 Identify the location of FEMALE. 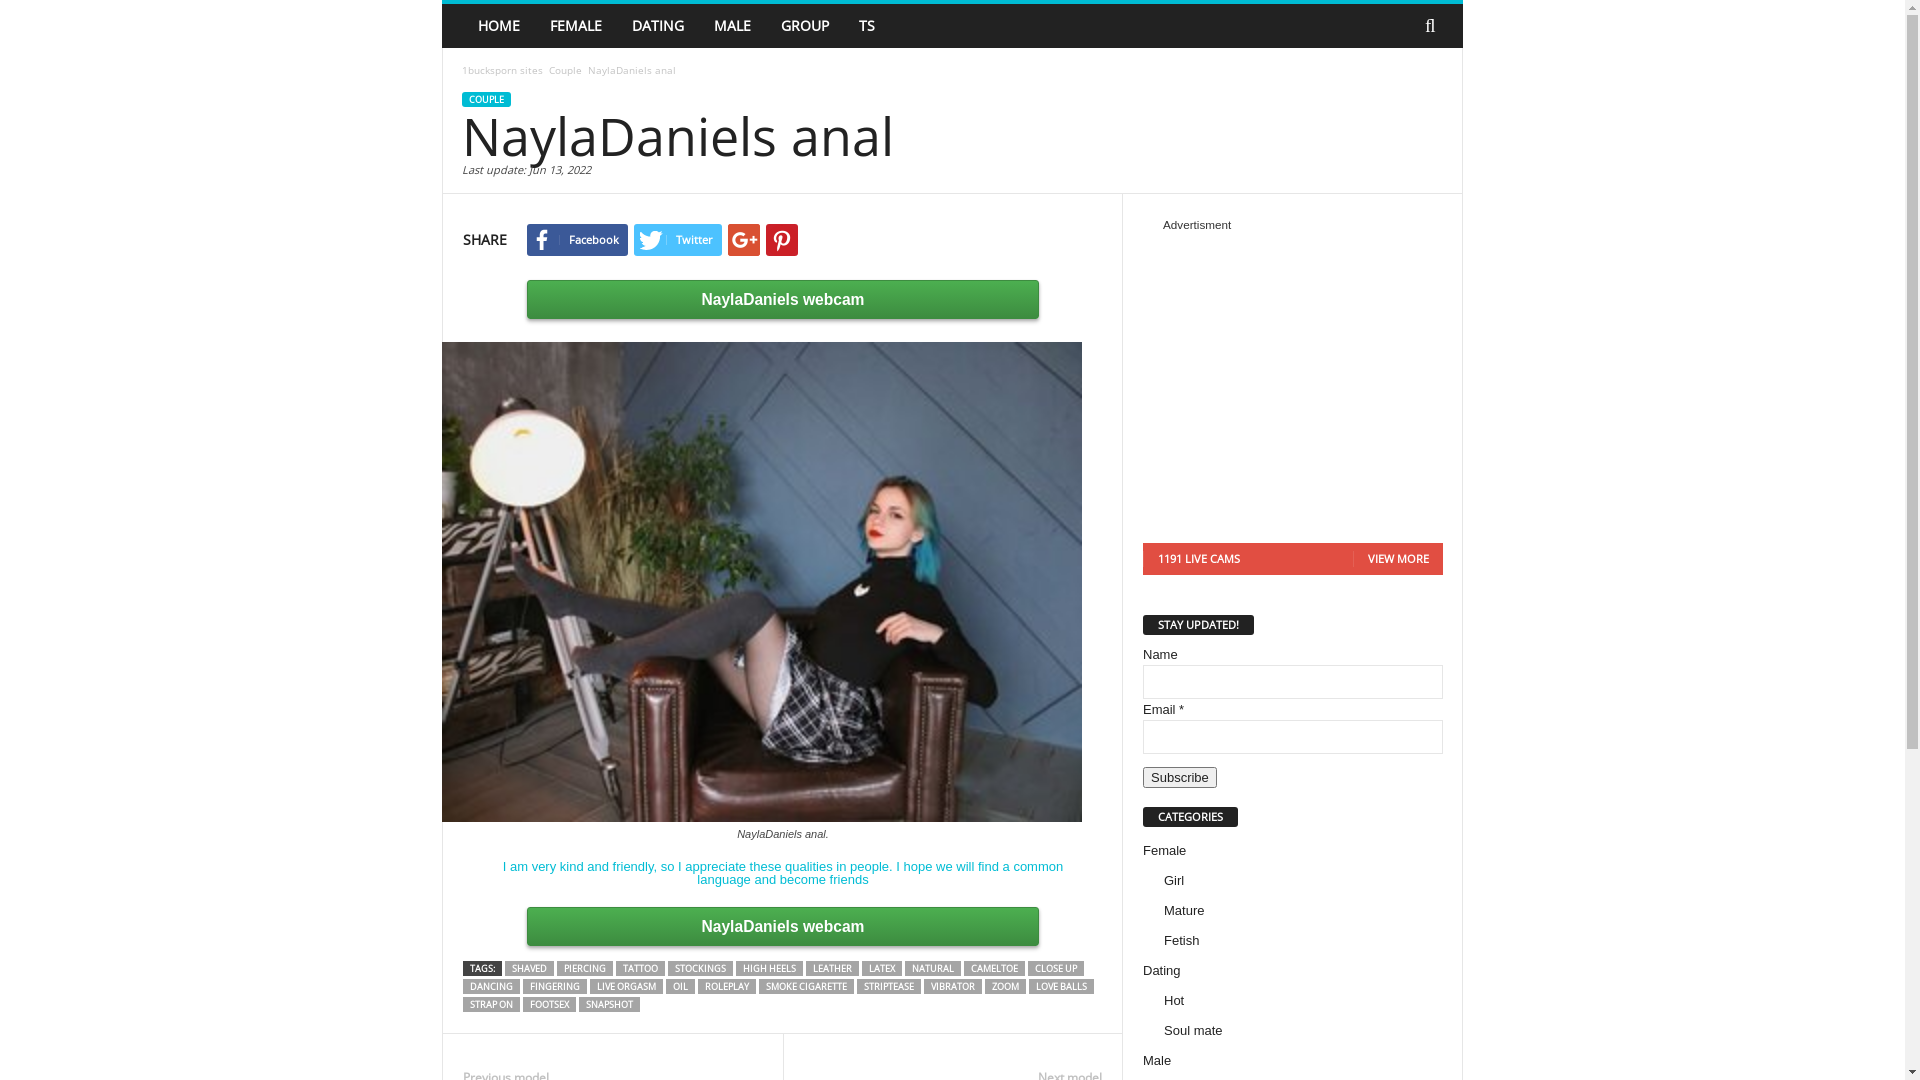
(576, 26).